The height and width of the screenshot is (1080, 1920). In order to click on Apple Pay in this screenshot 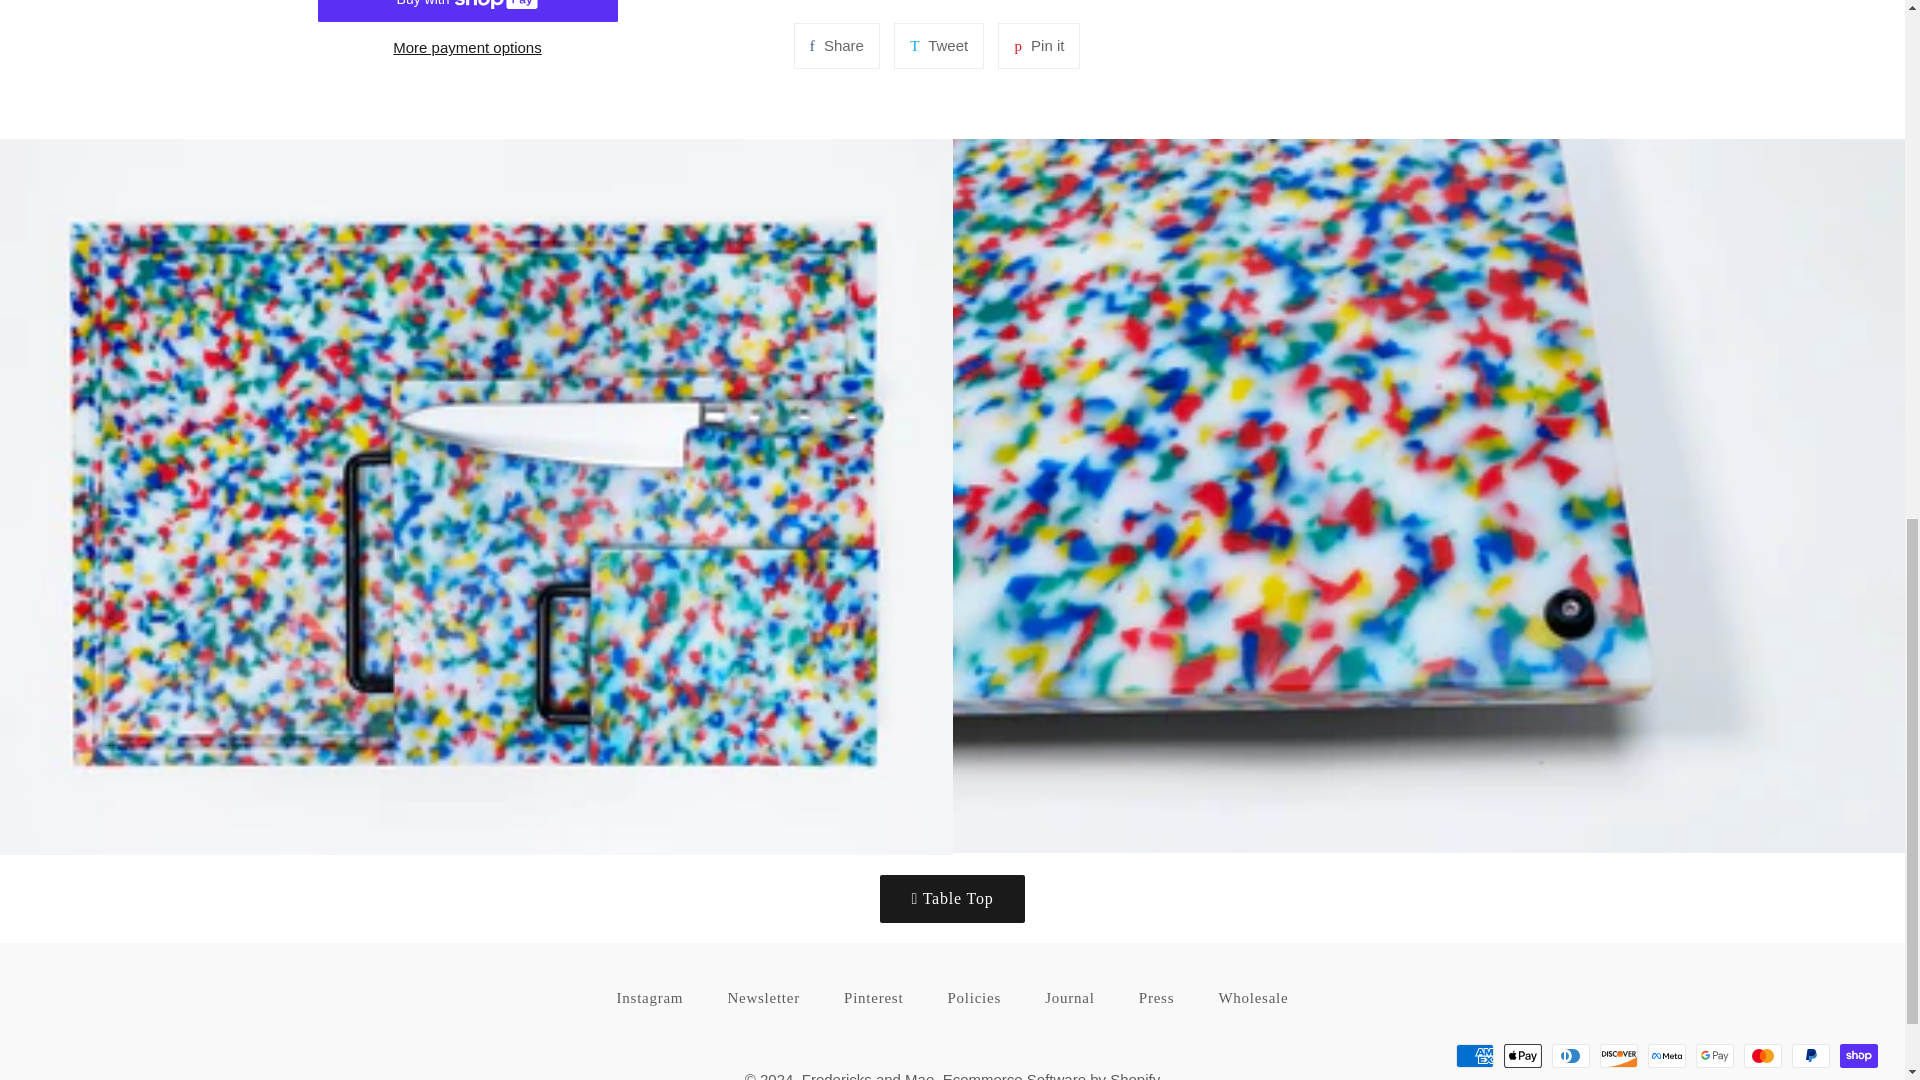, I will do `click(1038, 46)`.